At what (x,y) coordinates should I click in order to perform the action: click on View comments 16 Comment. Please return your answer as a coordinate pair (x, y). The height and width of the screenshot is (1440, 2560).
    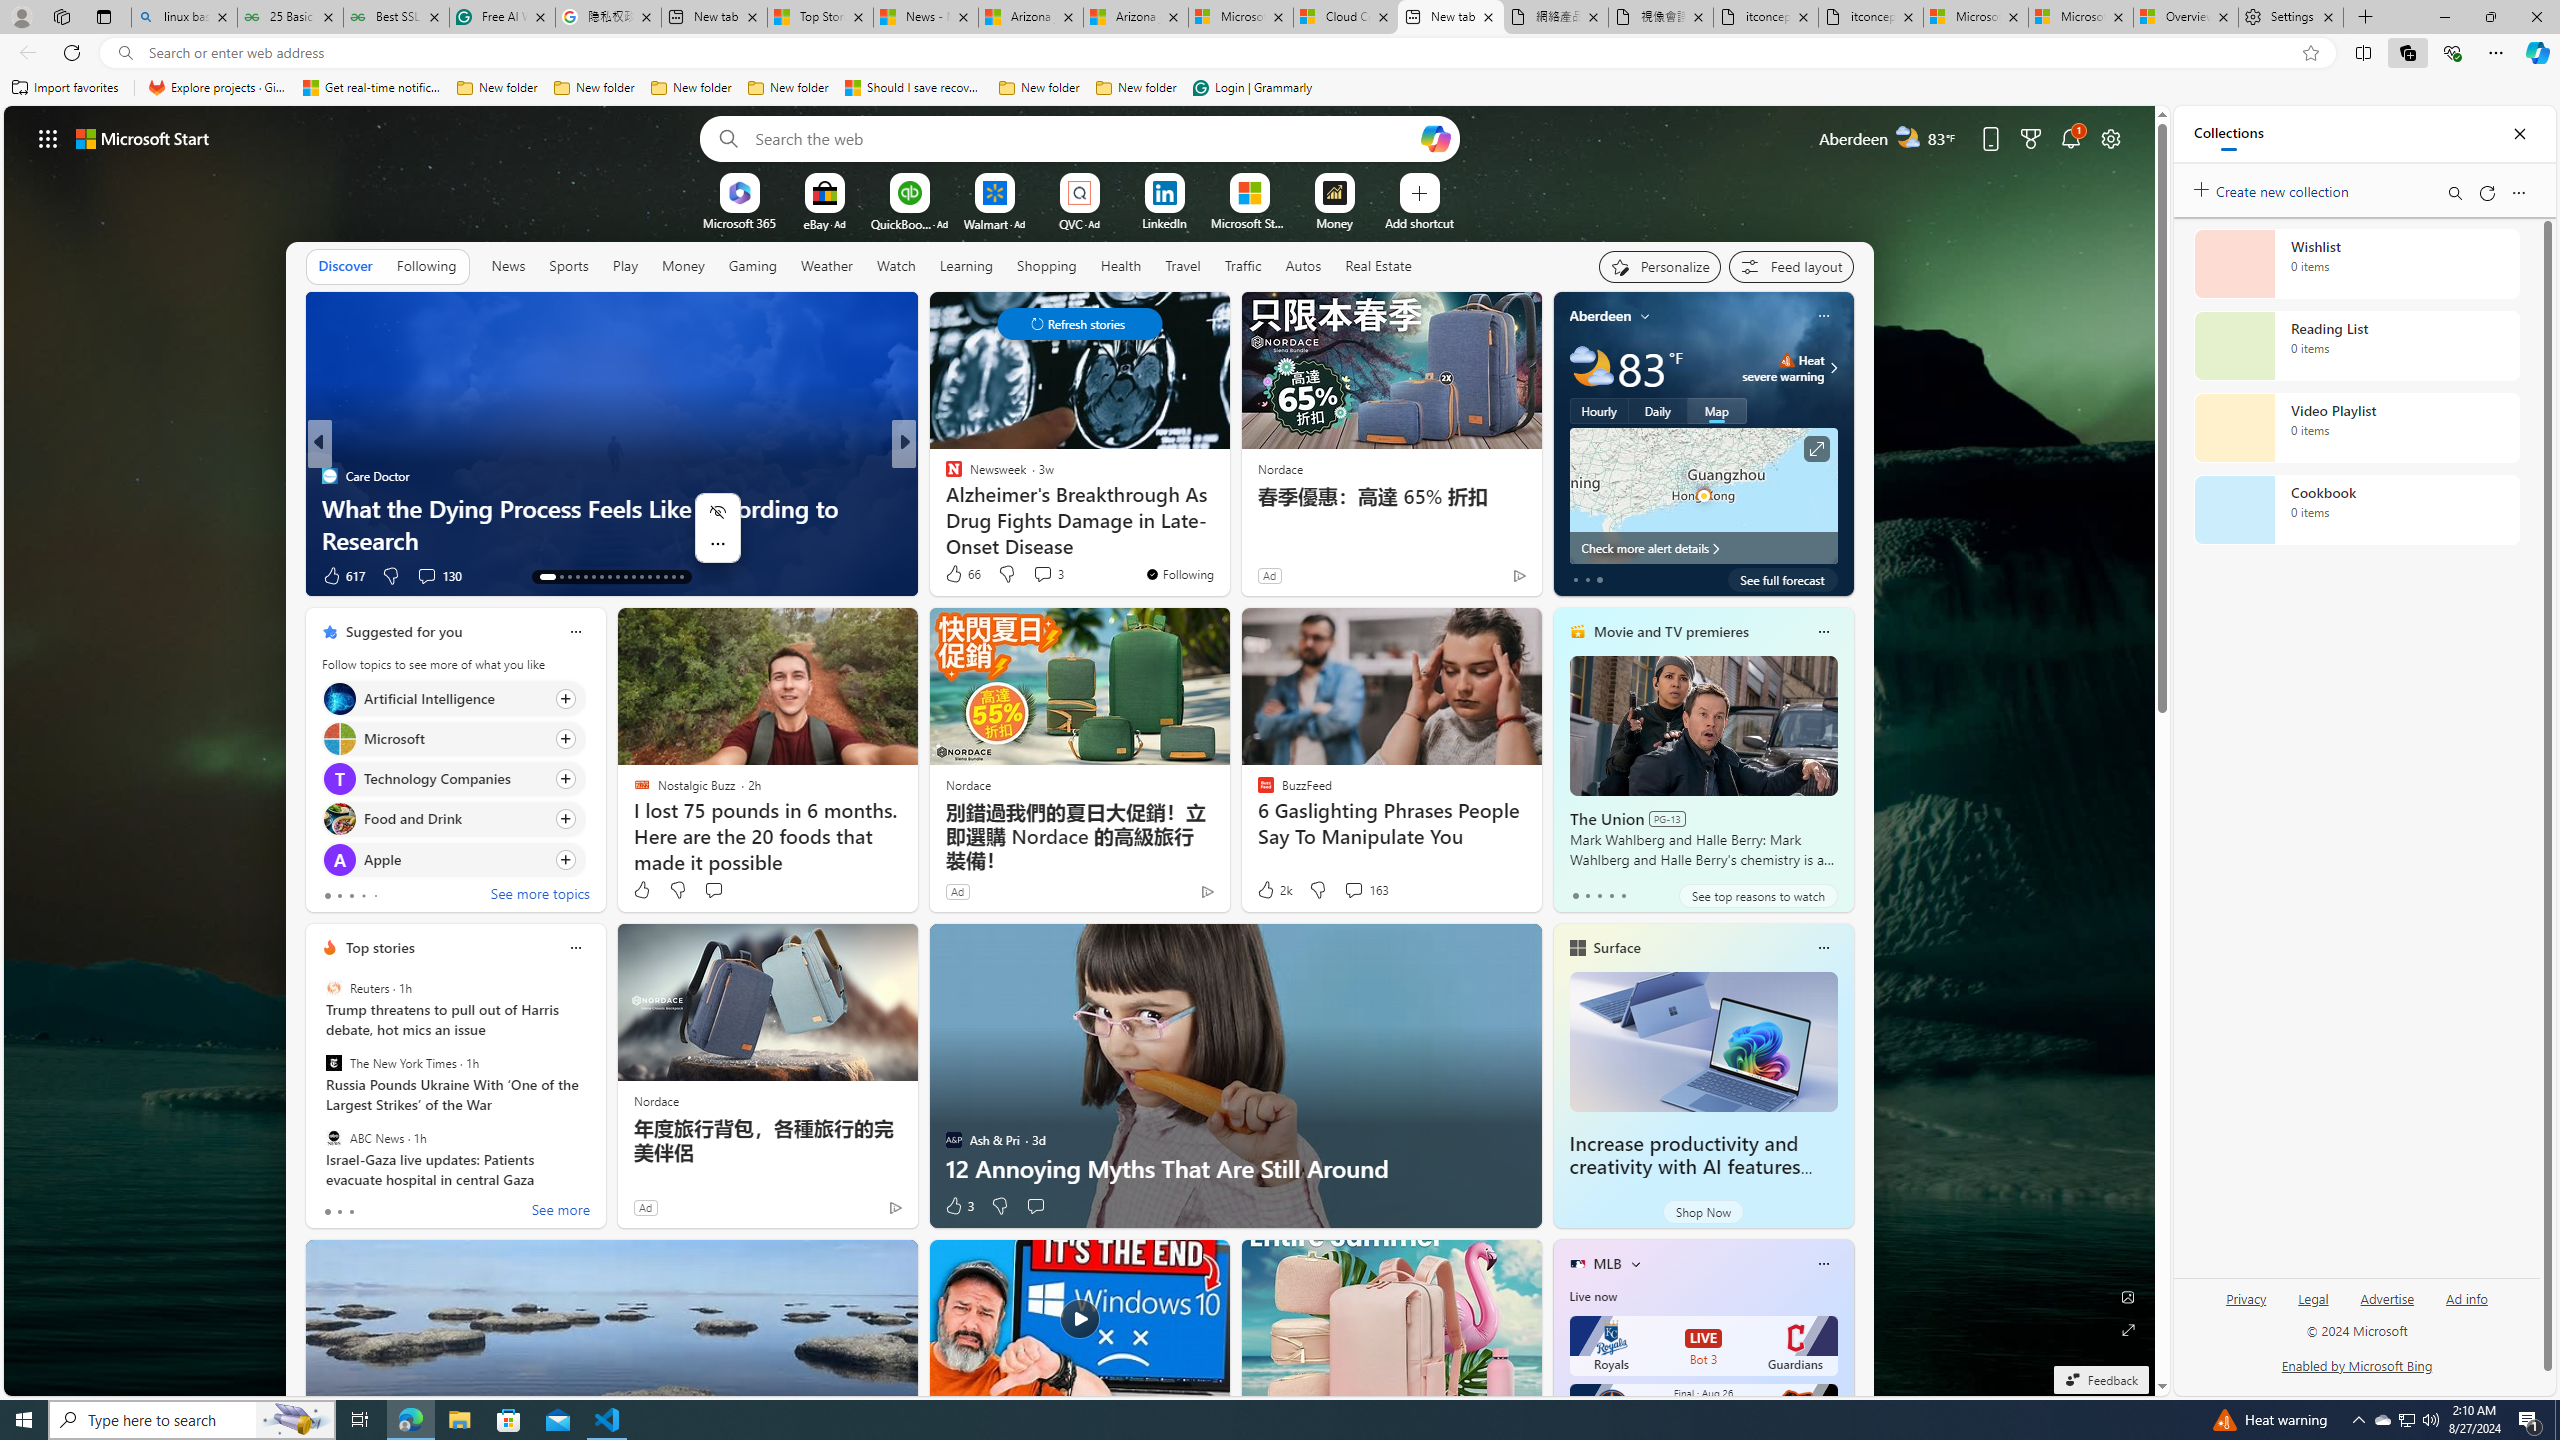
    Looking at the image, I should click on (1050, 576).